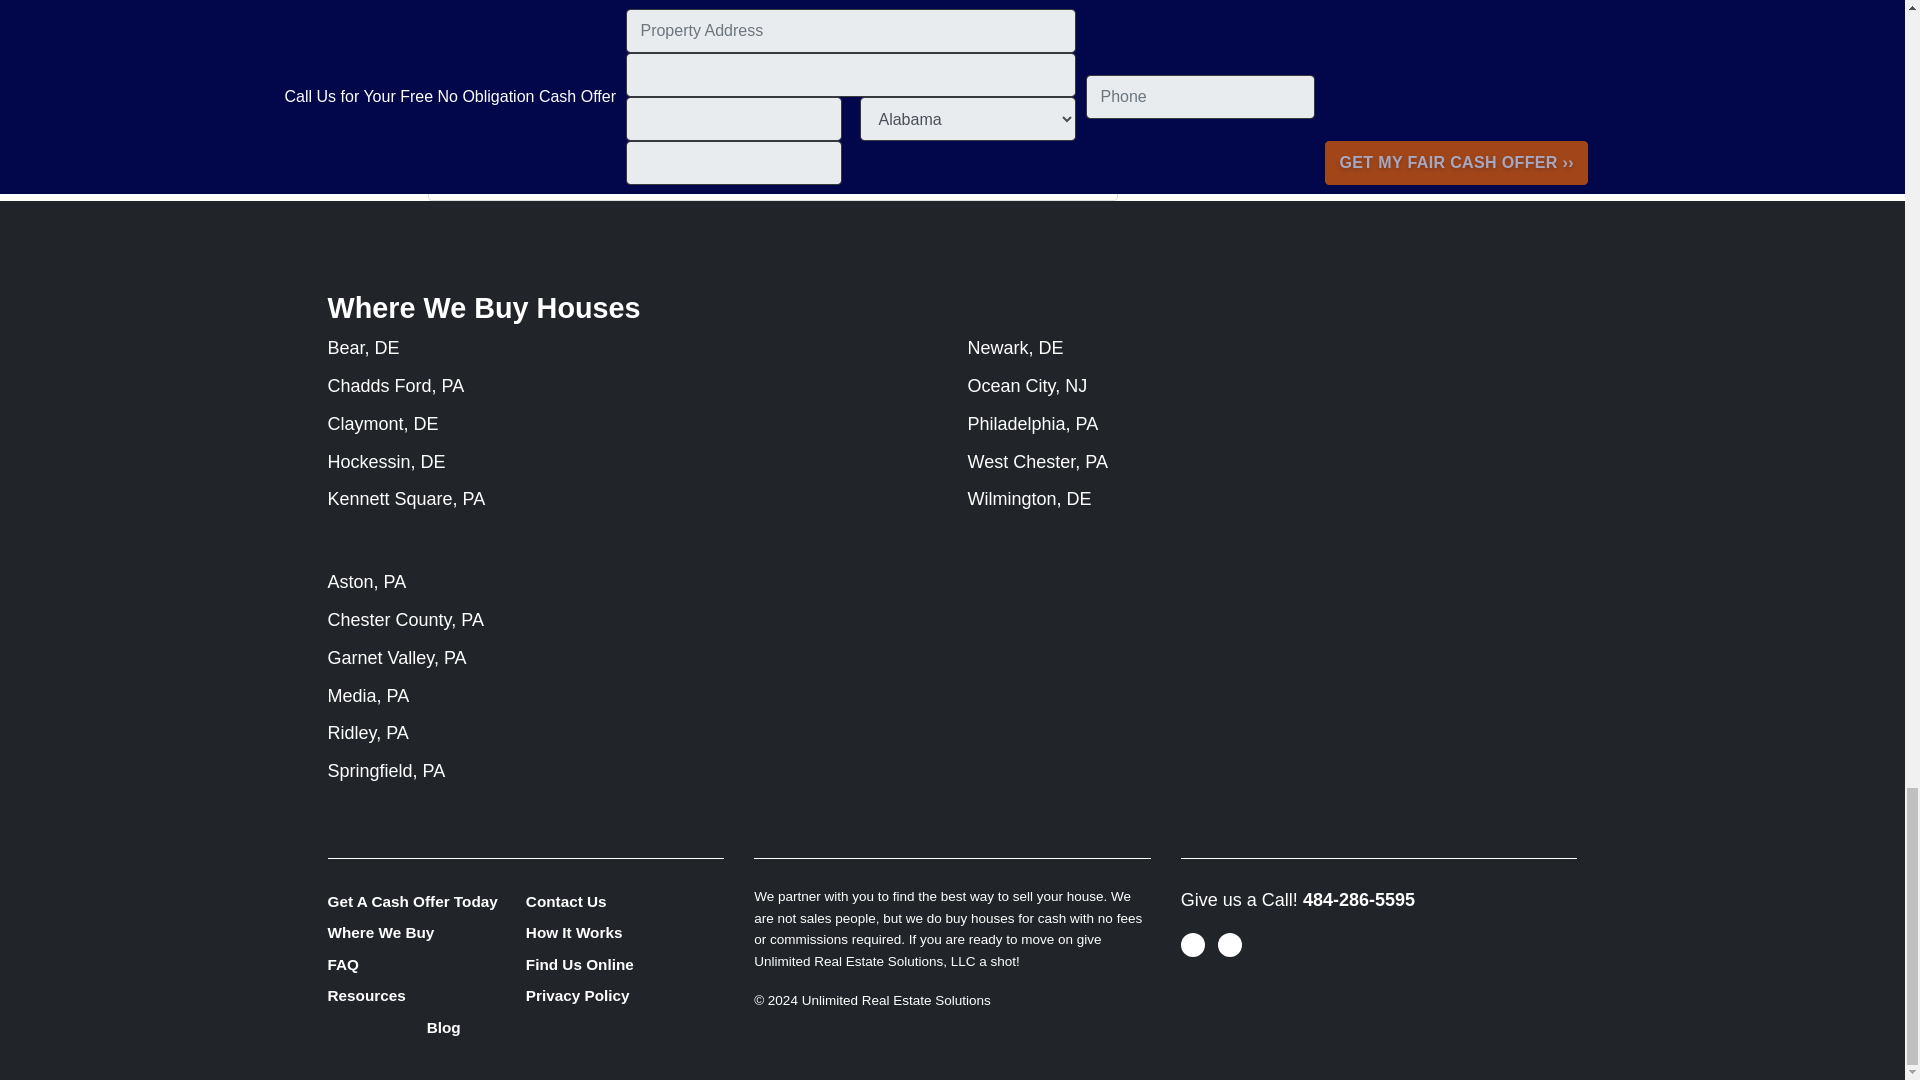  Describe the element at coordinates (396, 386) in the screenshot. I see `Chadds Ford, PA` at that location.